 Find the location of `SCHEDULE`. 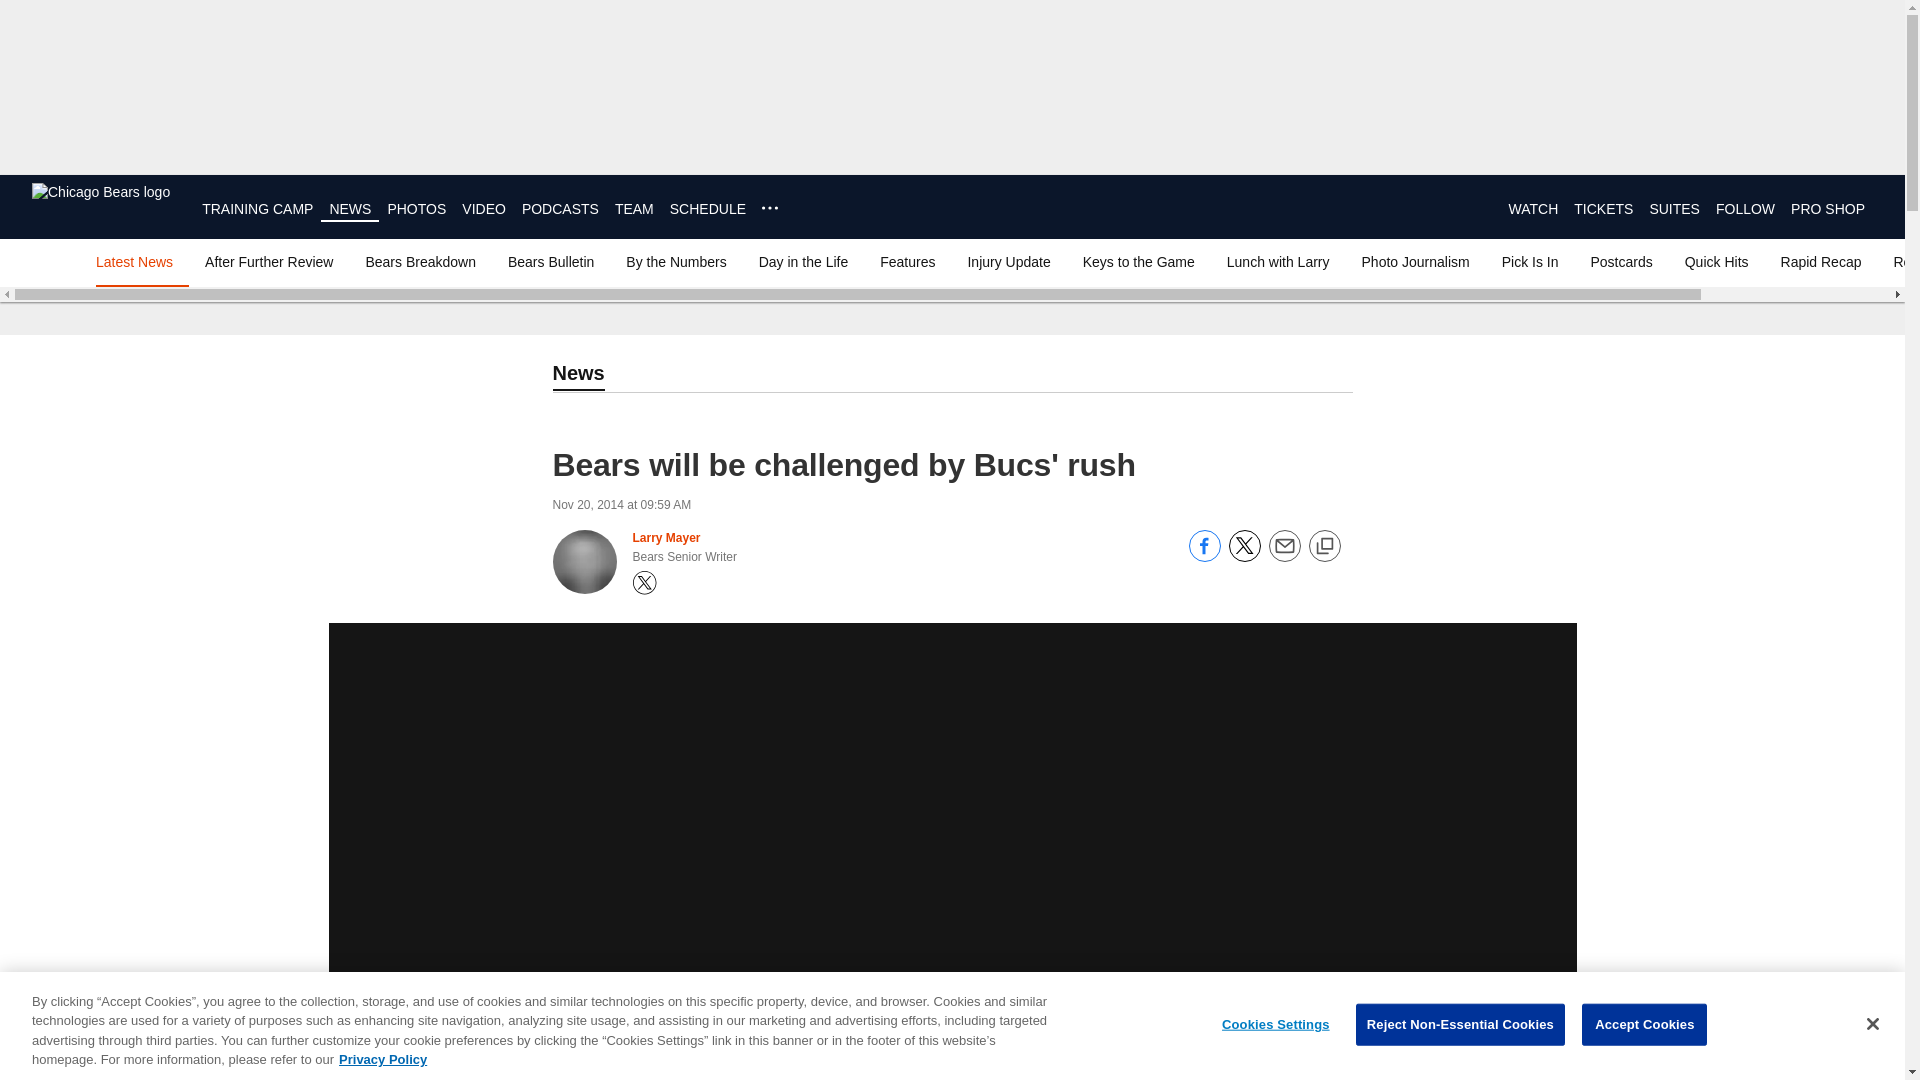

SCHEDULE is located at coordinates (708, 208).